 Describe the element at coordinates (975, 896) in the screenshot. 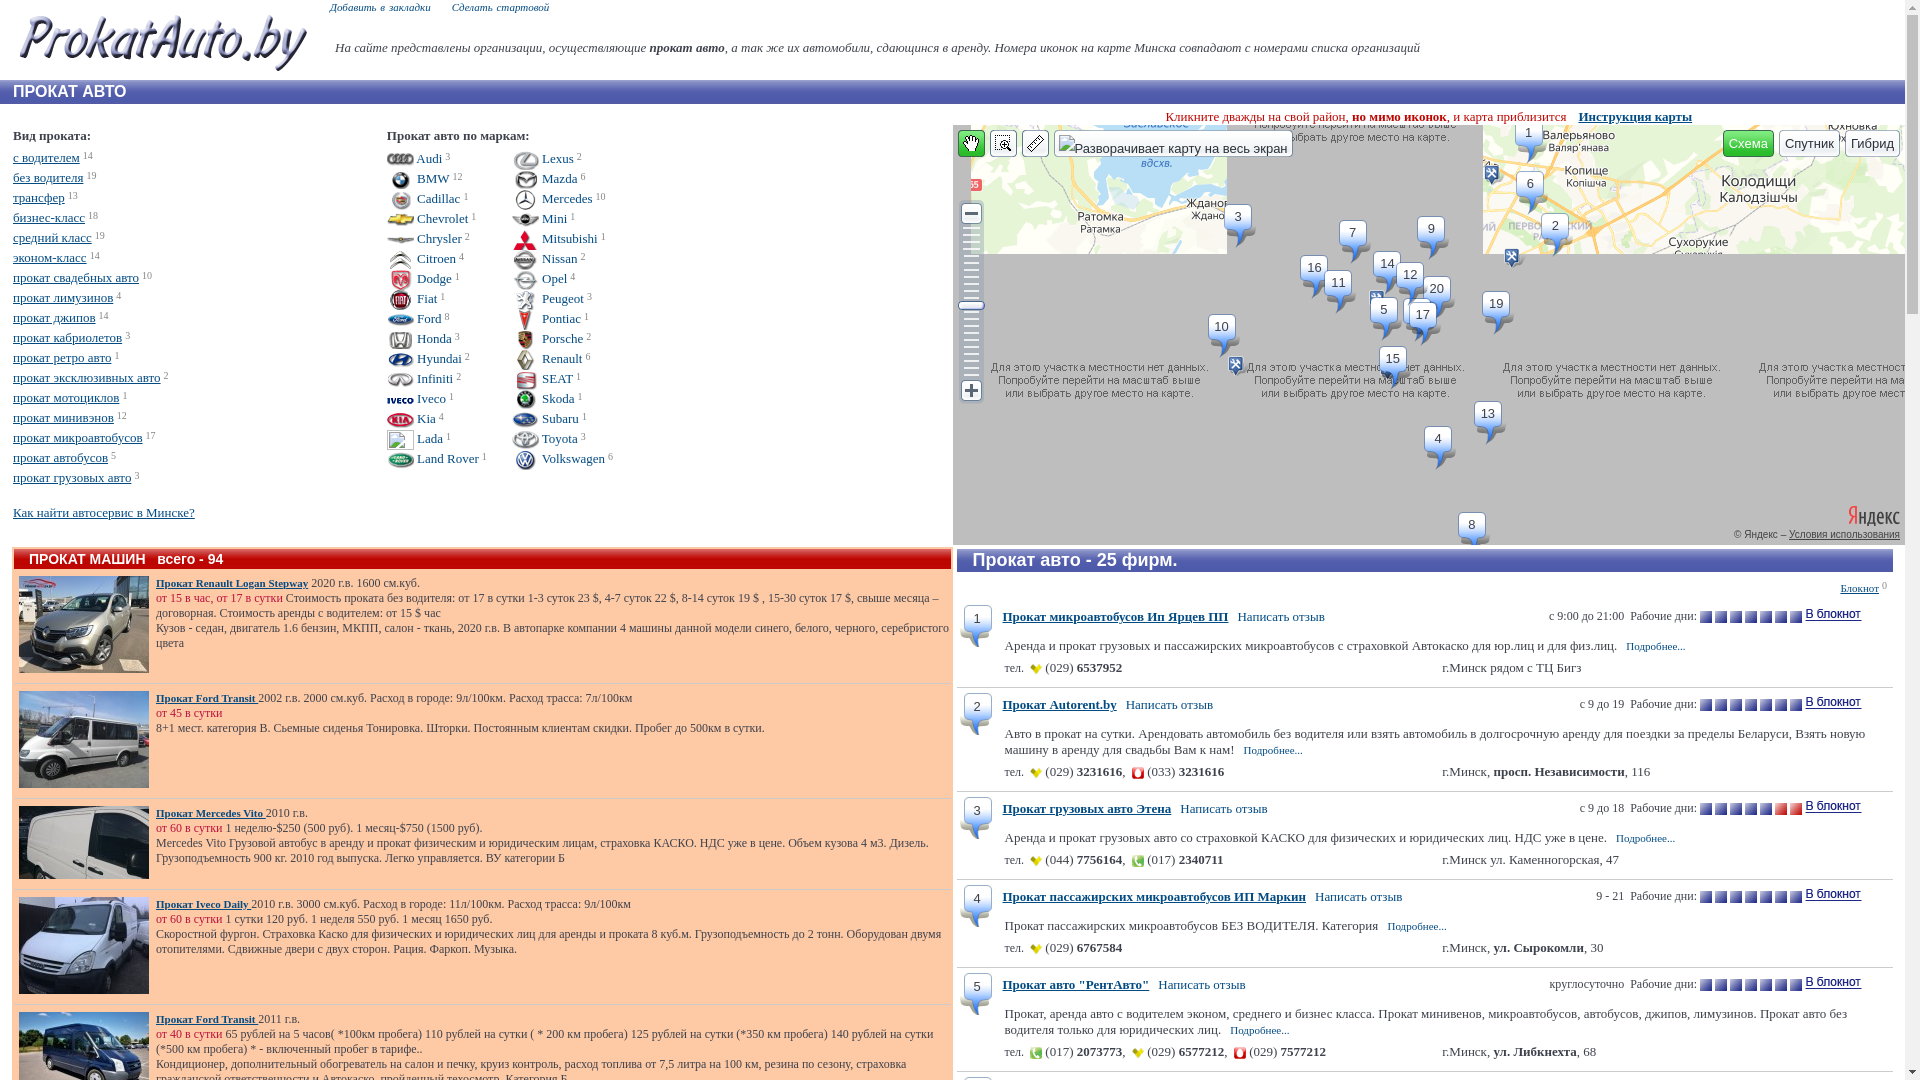

I see `4` at that location.